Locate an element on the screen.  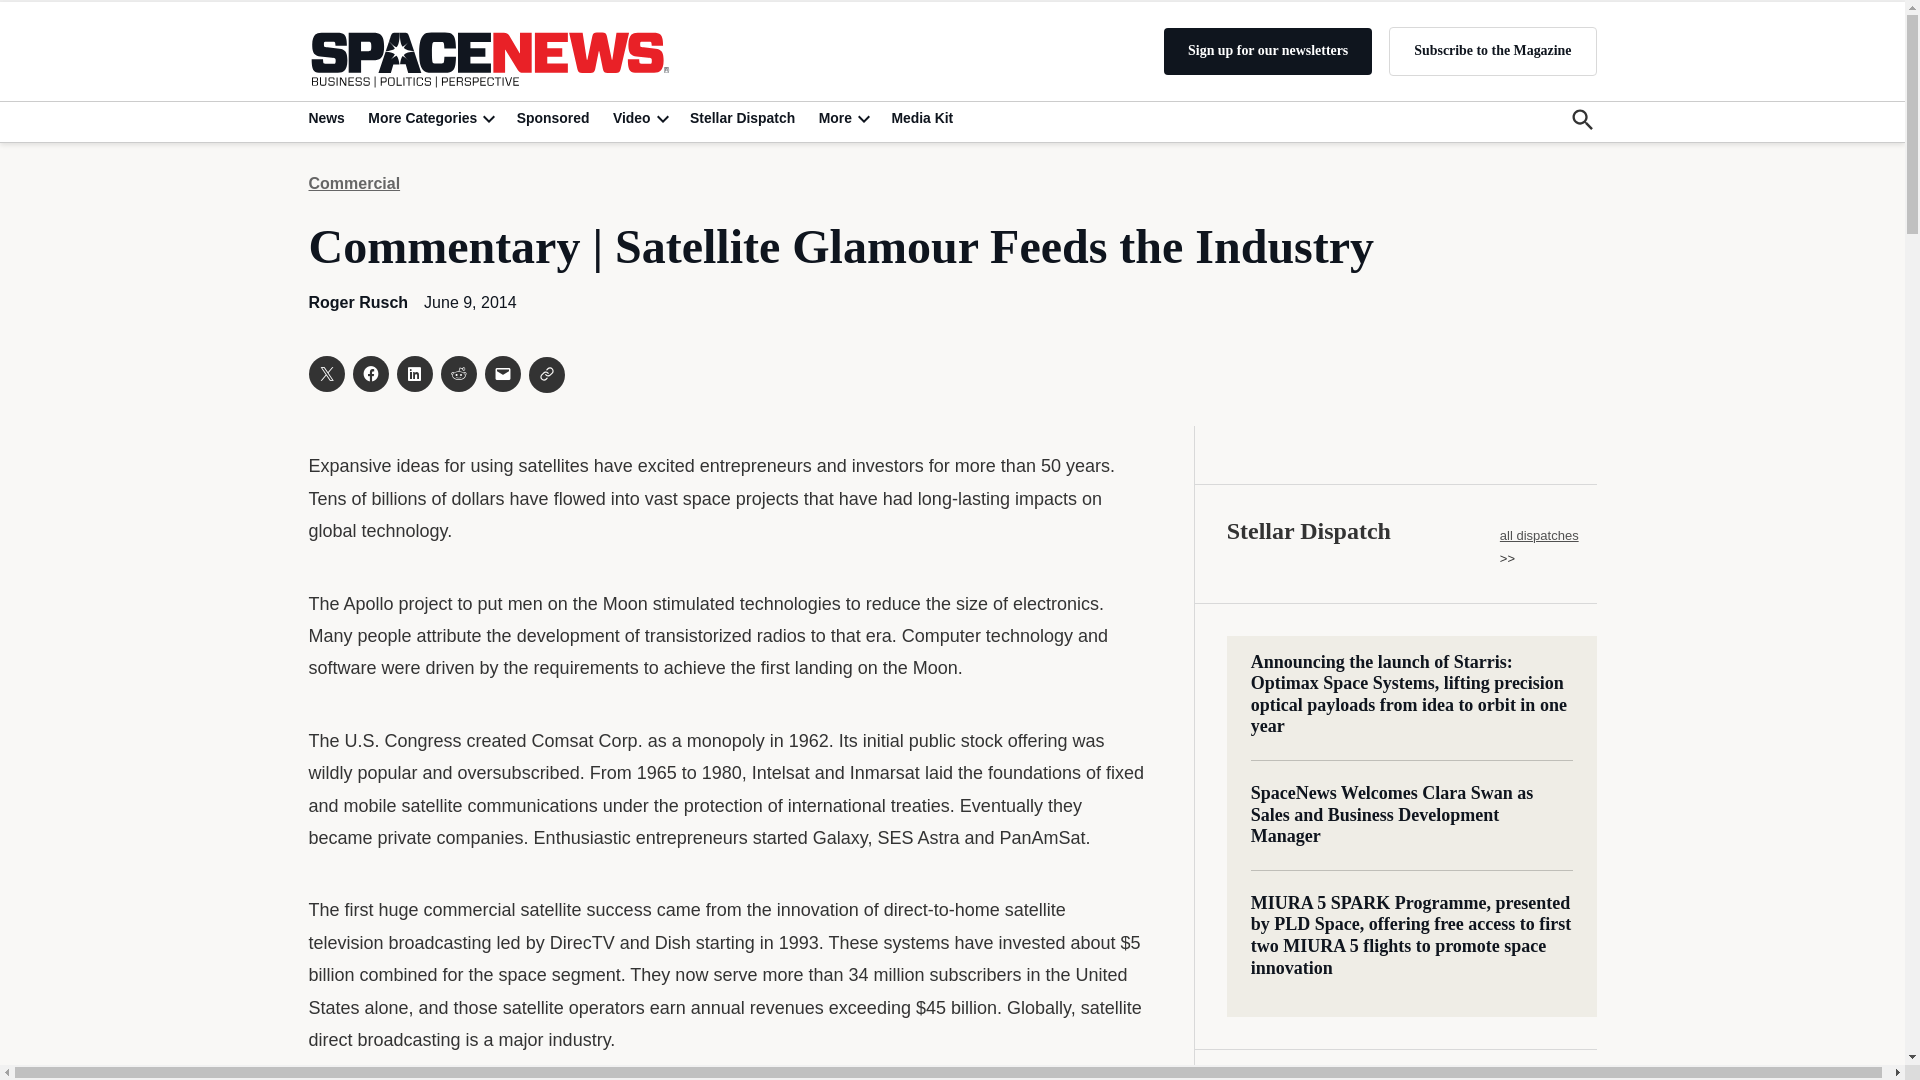
Click to share on LinkedIn is located at coordinates (414, 374).